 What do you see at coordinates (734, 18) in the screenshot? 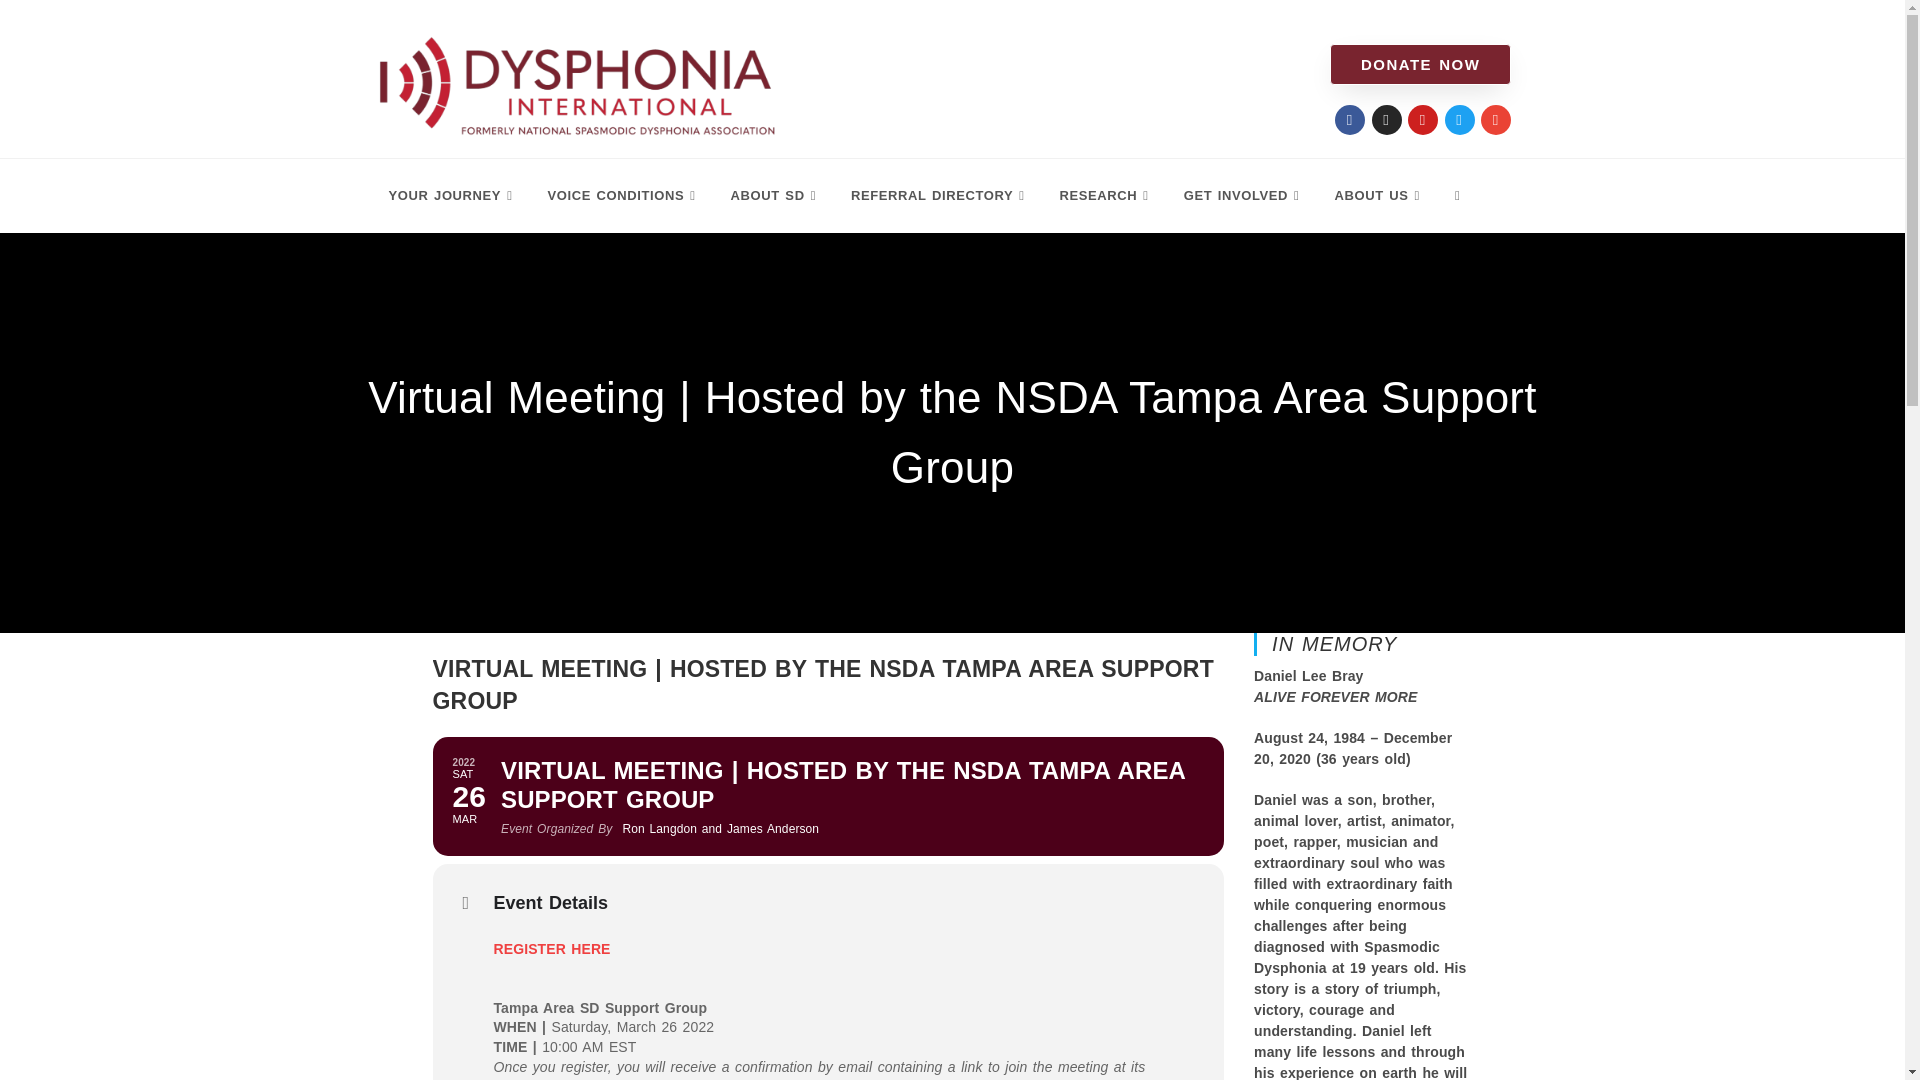
I see `ABOUT SD` at bounding box center [734, 18].